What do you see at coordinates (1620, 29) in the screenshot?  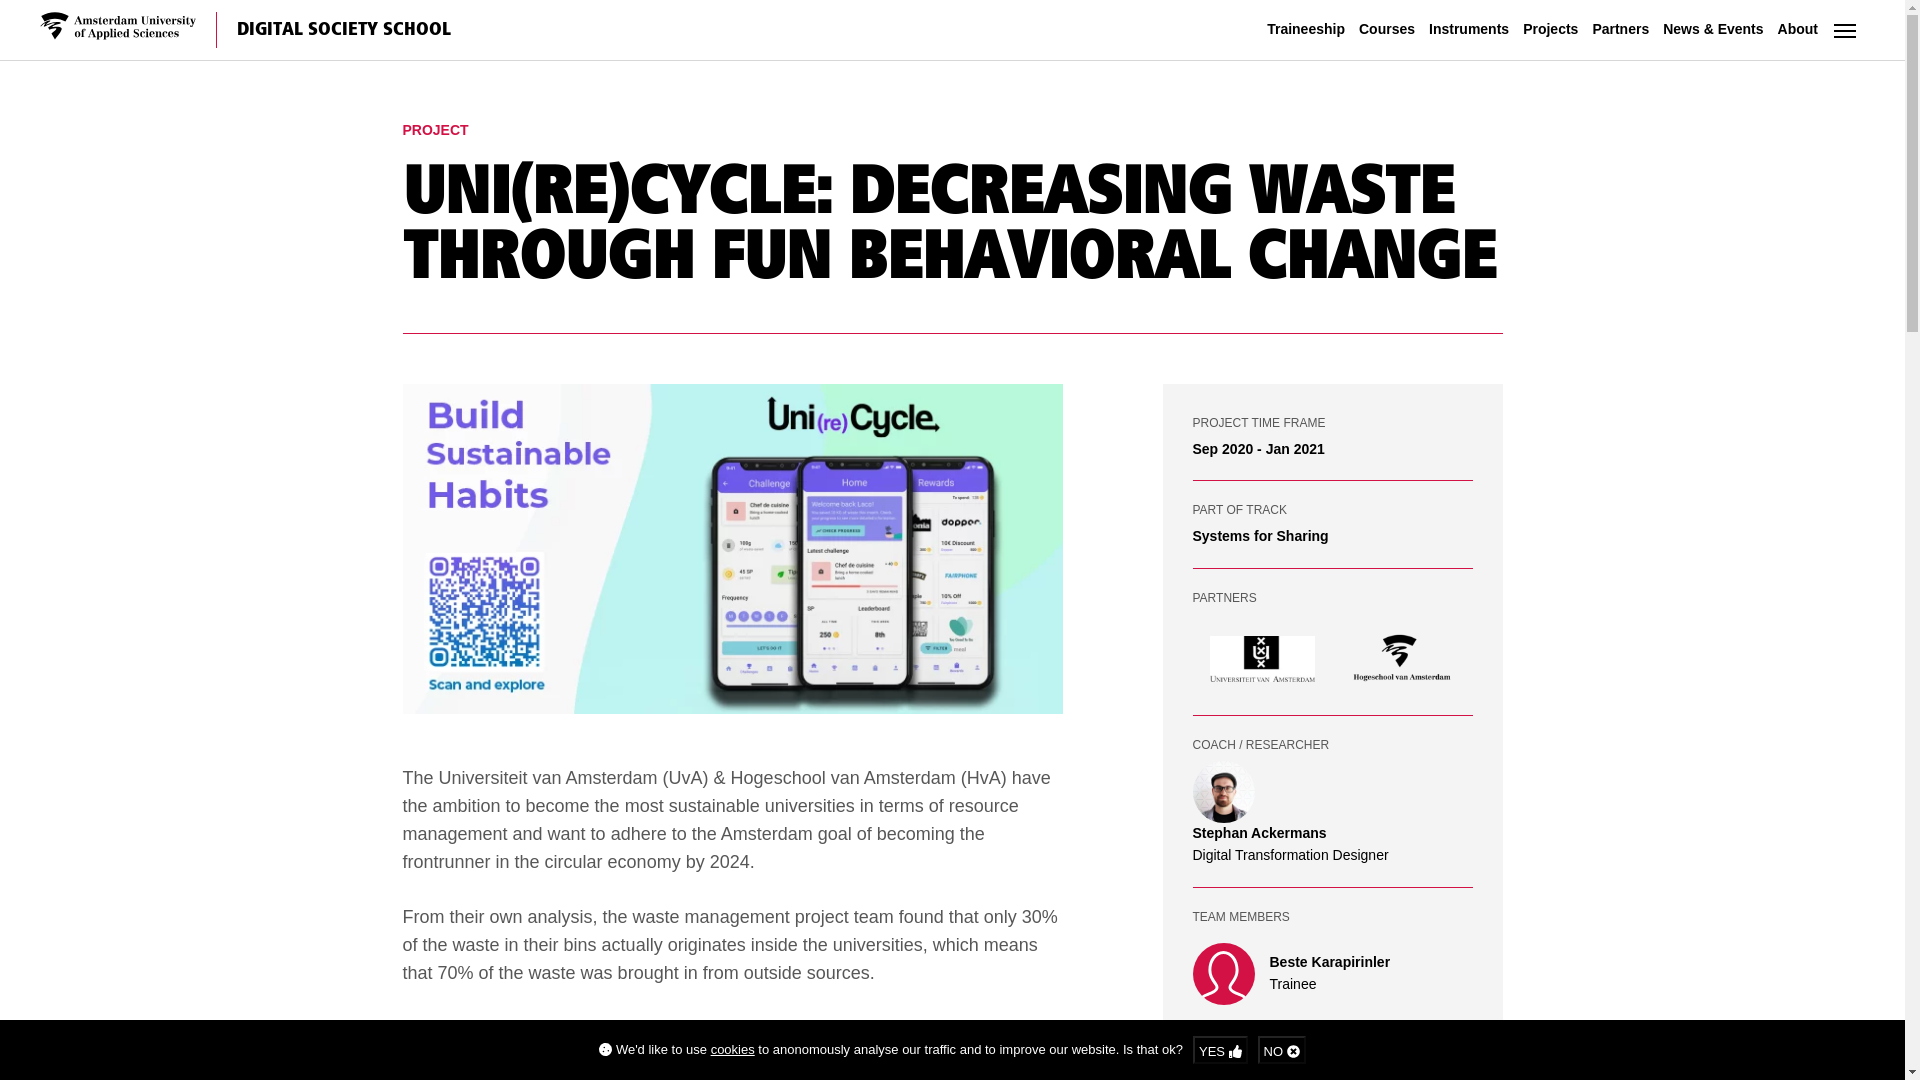 I see `Partners` at bounding box center [1620, 29].